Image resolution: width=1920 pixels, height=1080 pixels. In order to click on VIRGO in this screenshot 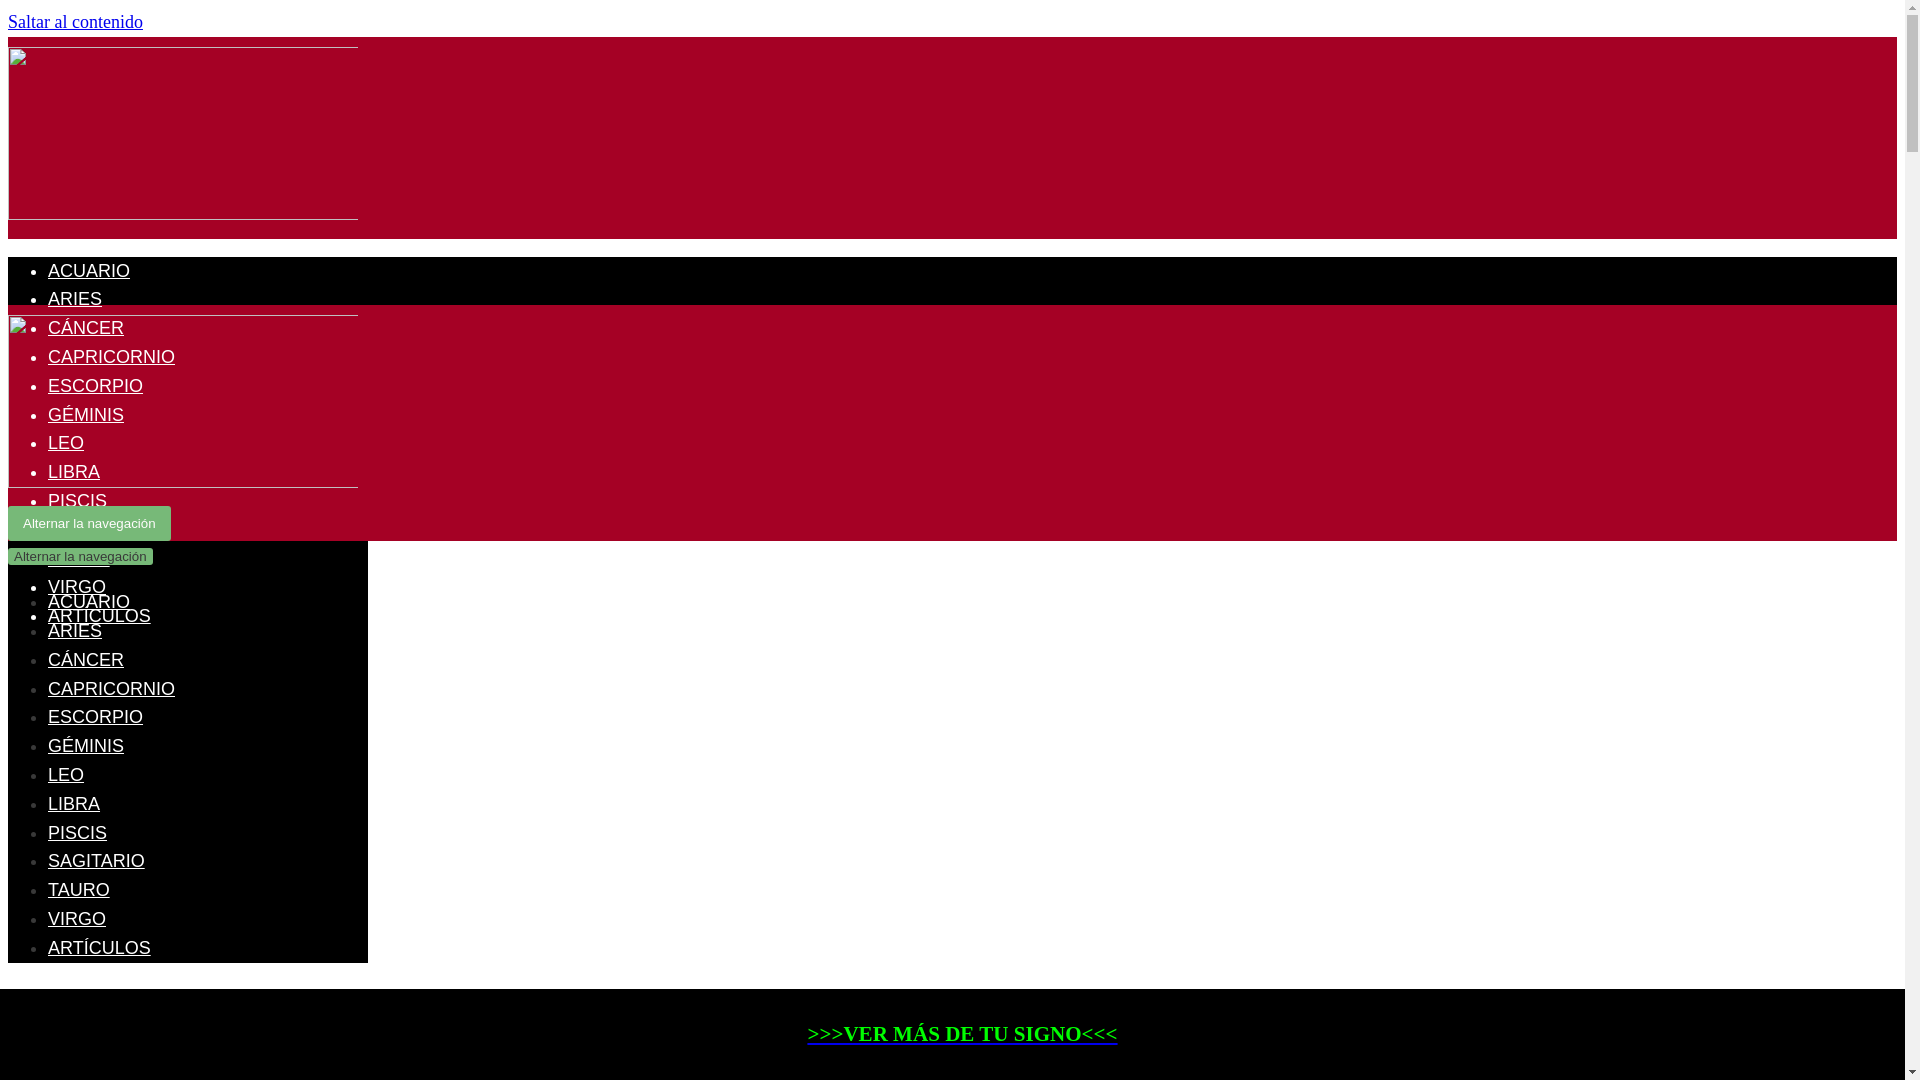, I will do `click(77, 587)`.